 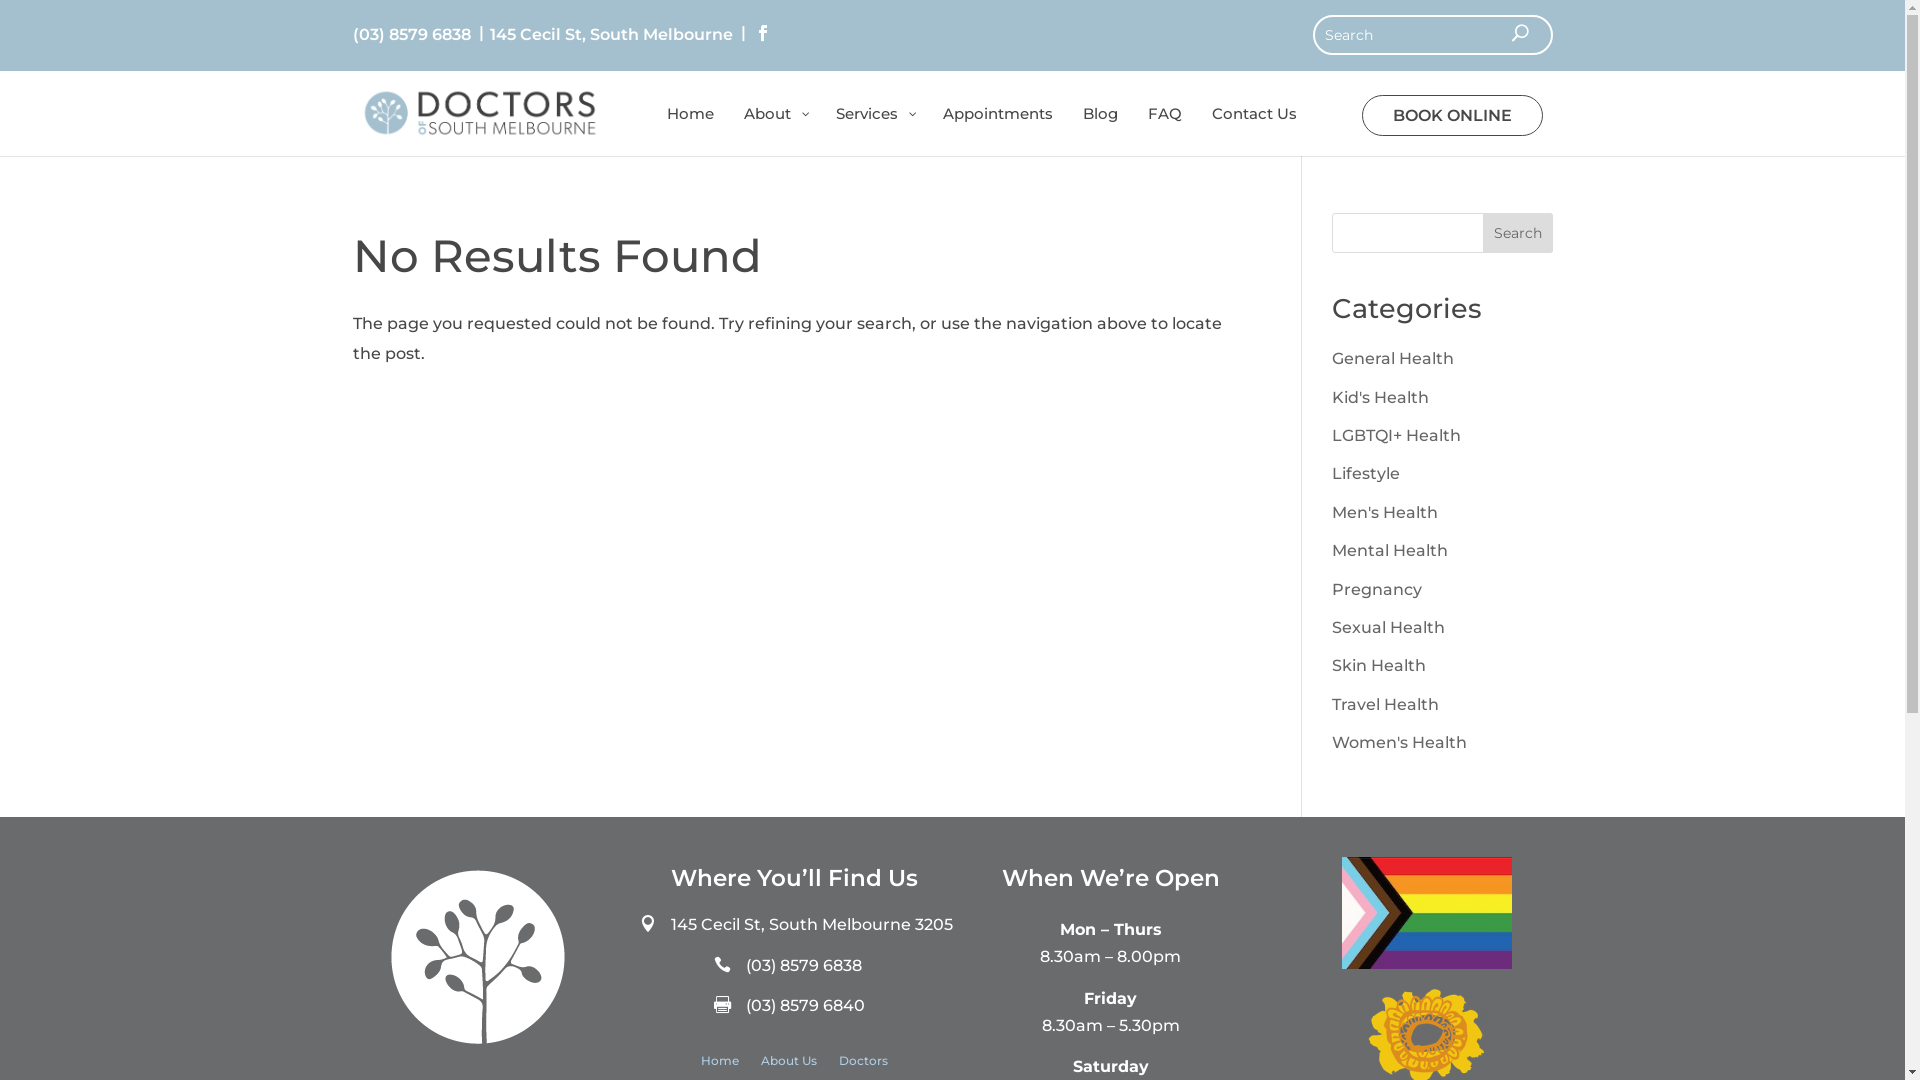 I want to click on Lifestyle, so click(x=1366, y=474).